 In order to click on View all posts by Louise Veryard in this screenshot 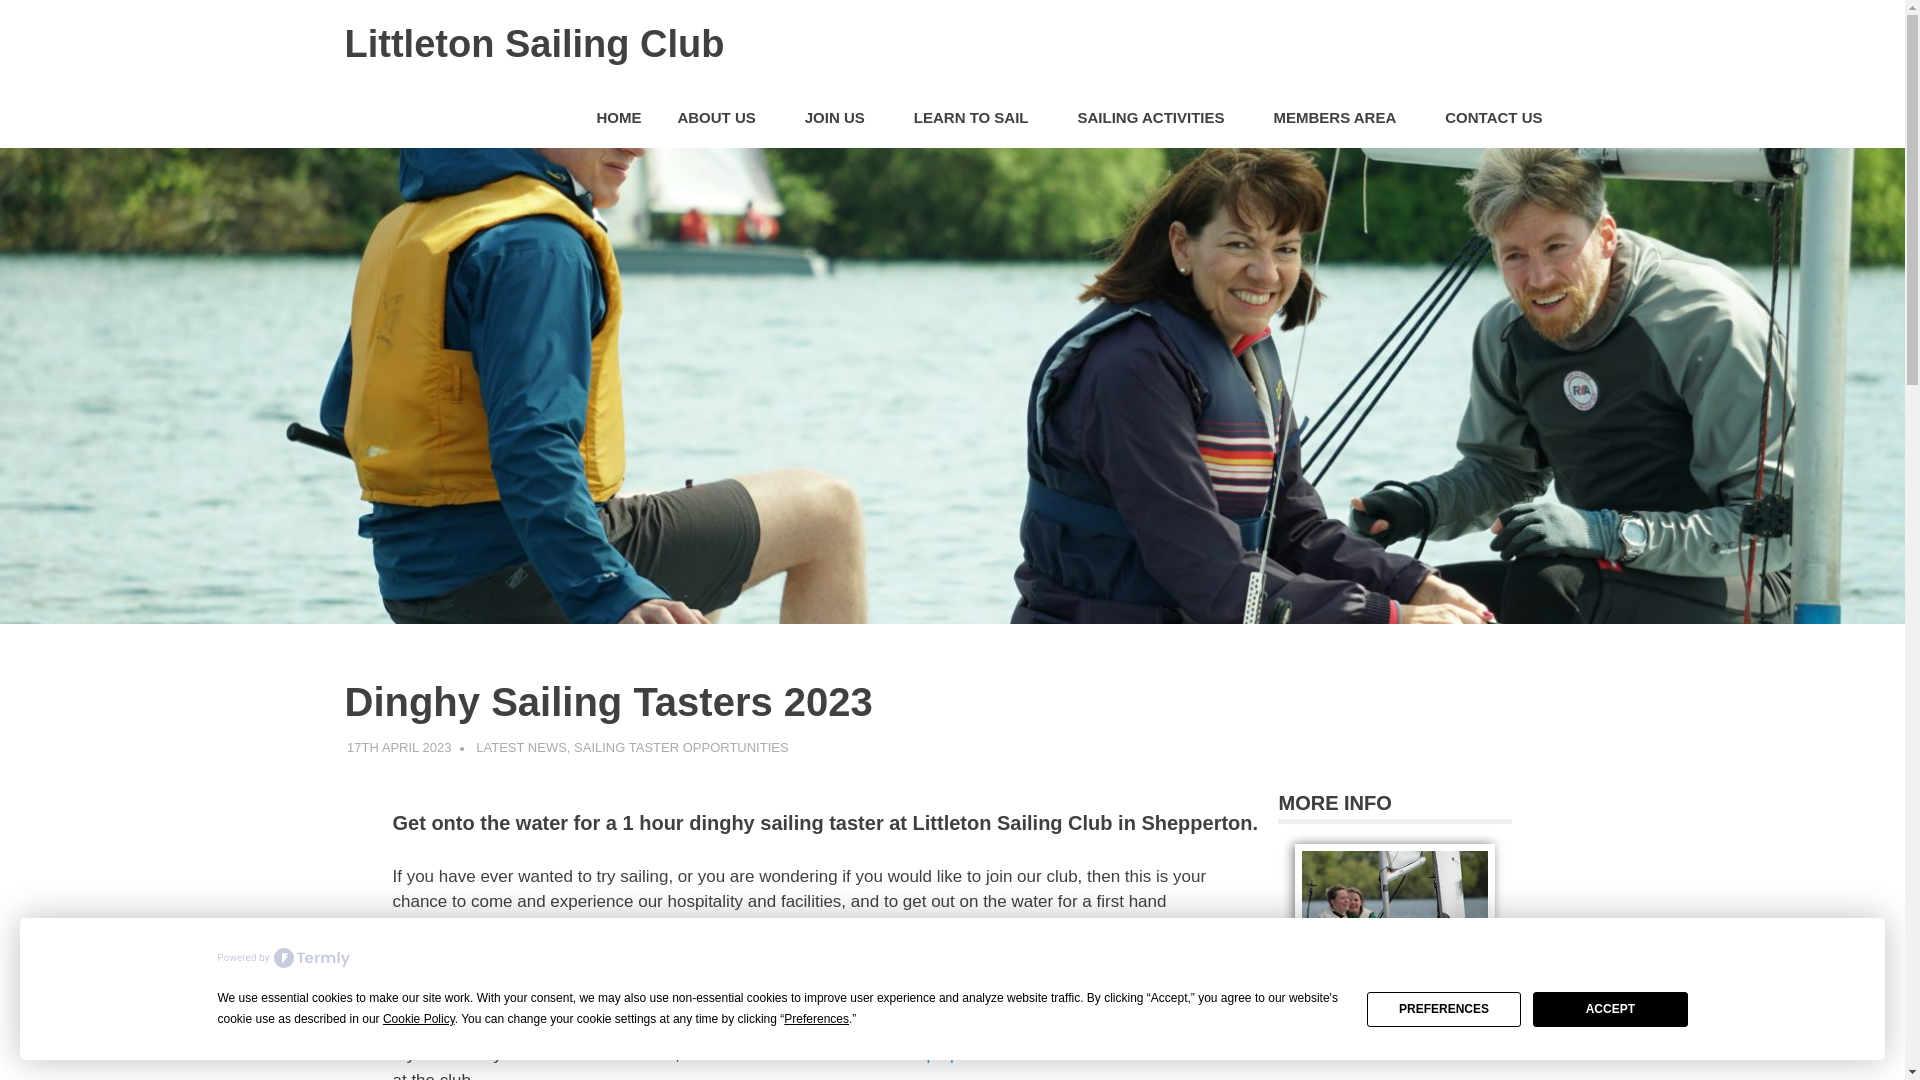, I will do `click(528, 746)`.